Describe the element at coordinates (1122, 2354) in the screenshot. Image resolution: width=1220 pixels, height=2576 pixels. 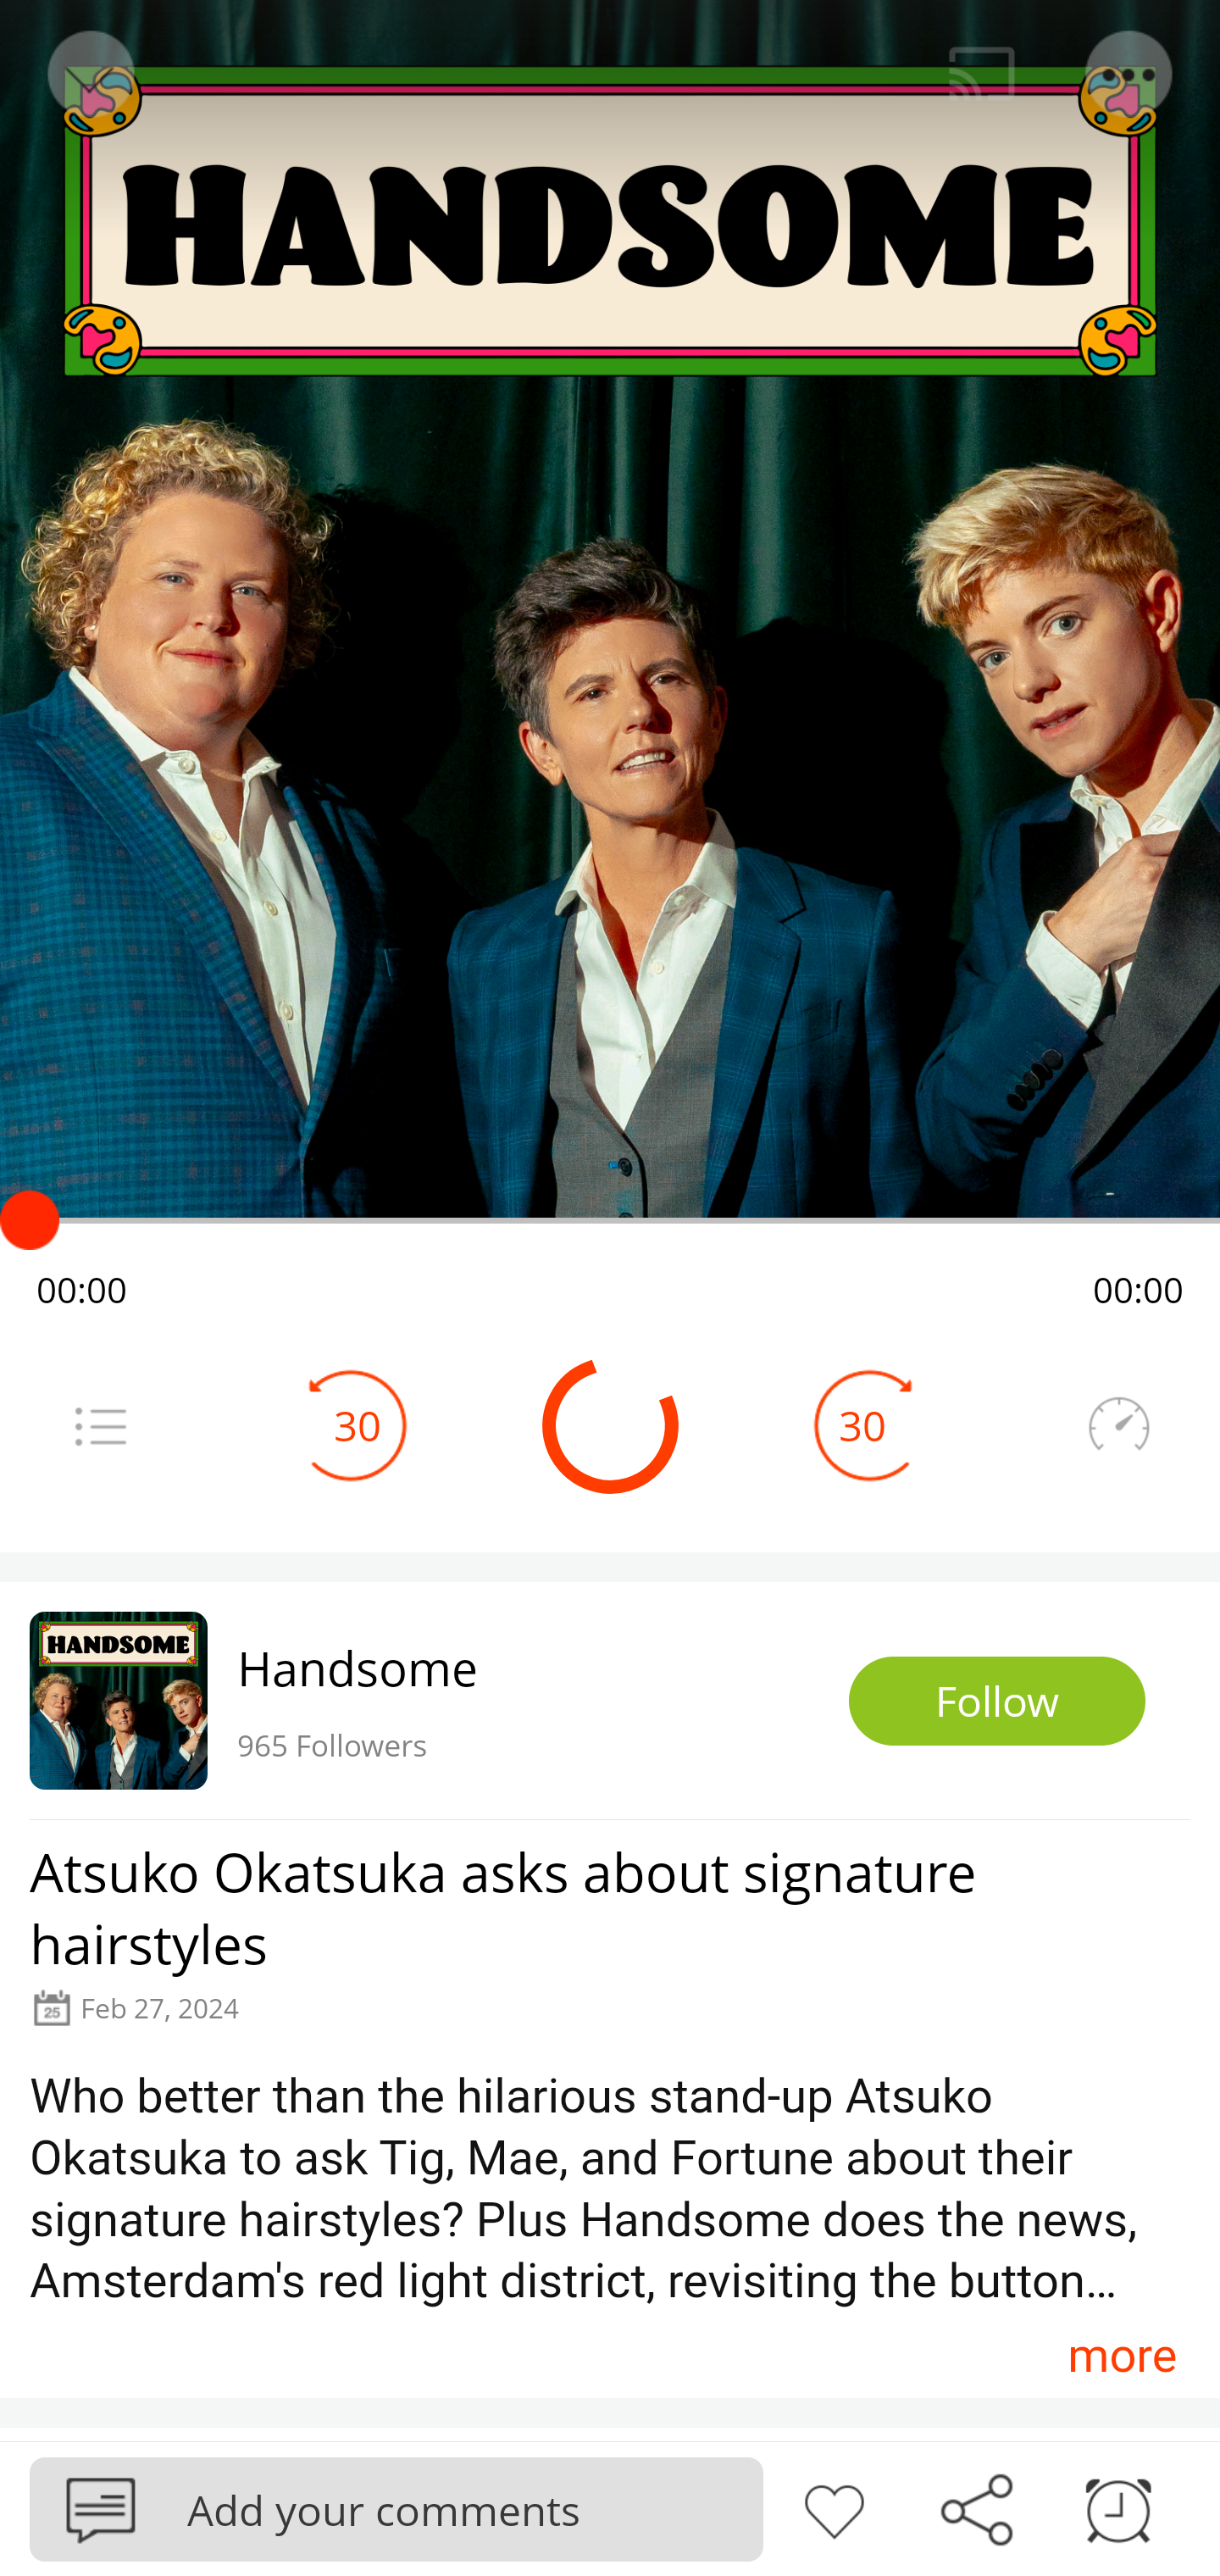
I see `more` at that location.